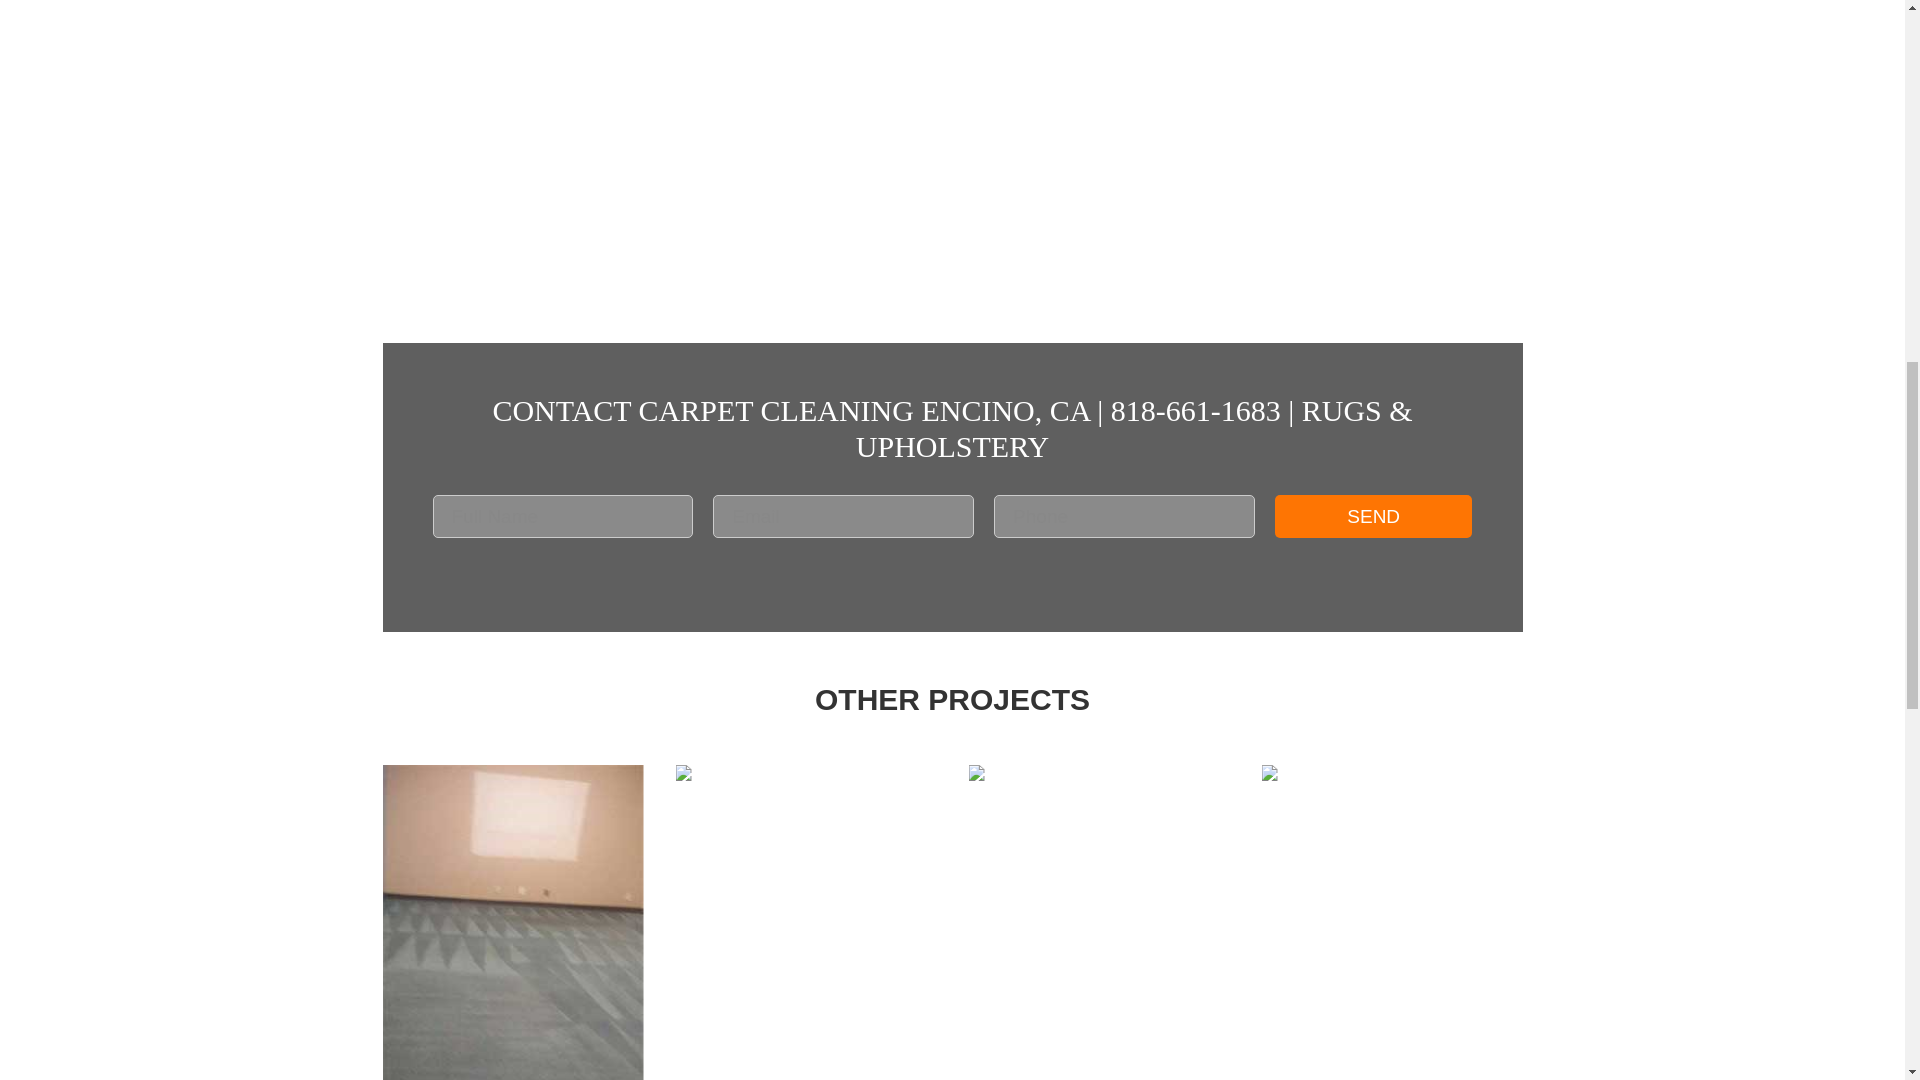 This screenshot has height=1080, width=1920. What do you see at coordinates (512, 922) in the screenshot?
I see `AFFORDABLE CARPET CLEANING SERVICES ENCINO` at bounding box center [512, 922].